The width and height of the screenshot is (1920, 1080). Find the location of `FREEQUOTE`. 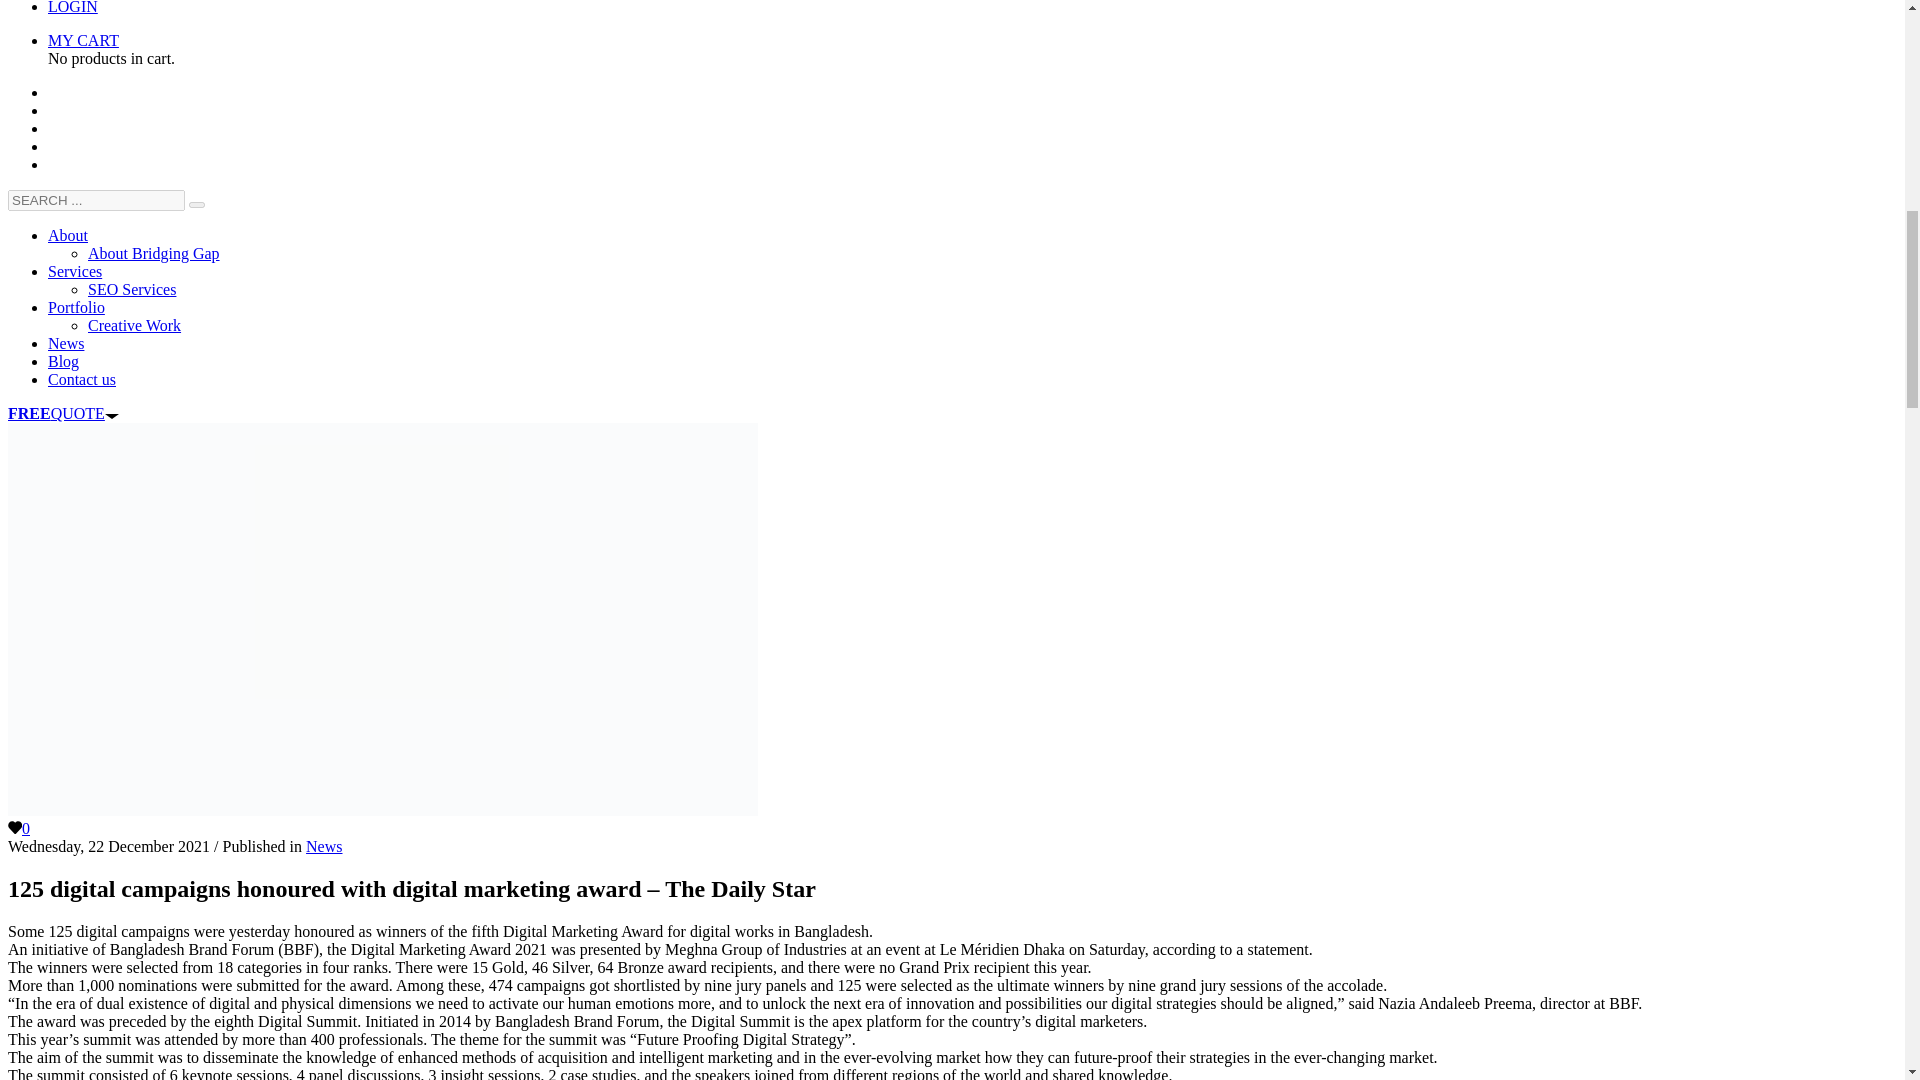

FREEQUOTE is located at coordinates (63, 414).